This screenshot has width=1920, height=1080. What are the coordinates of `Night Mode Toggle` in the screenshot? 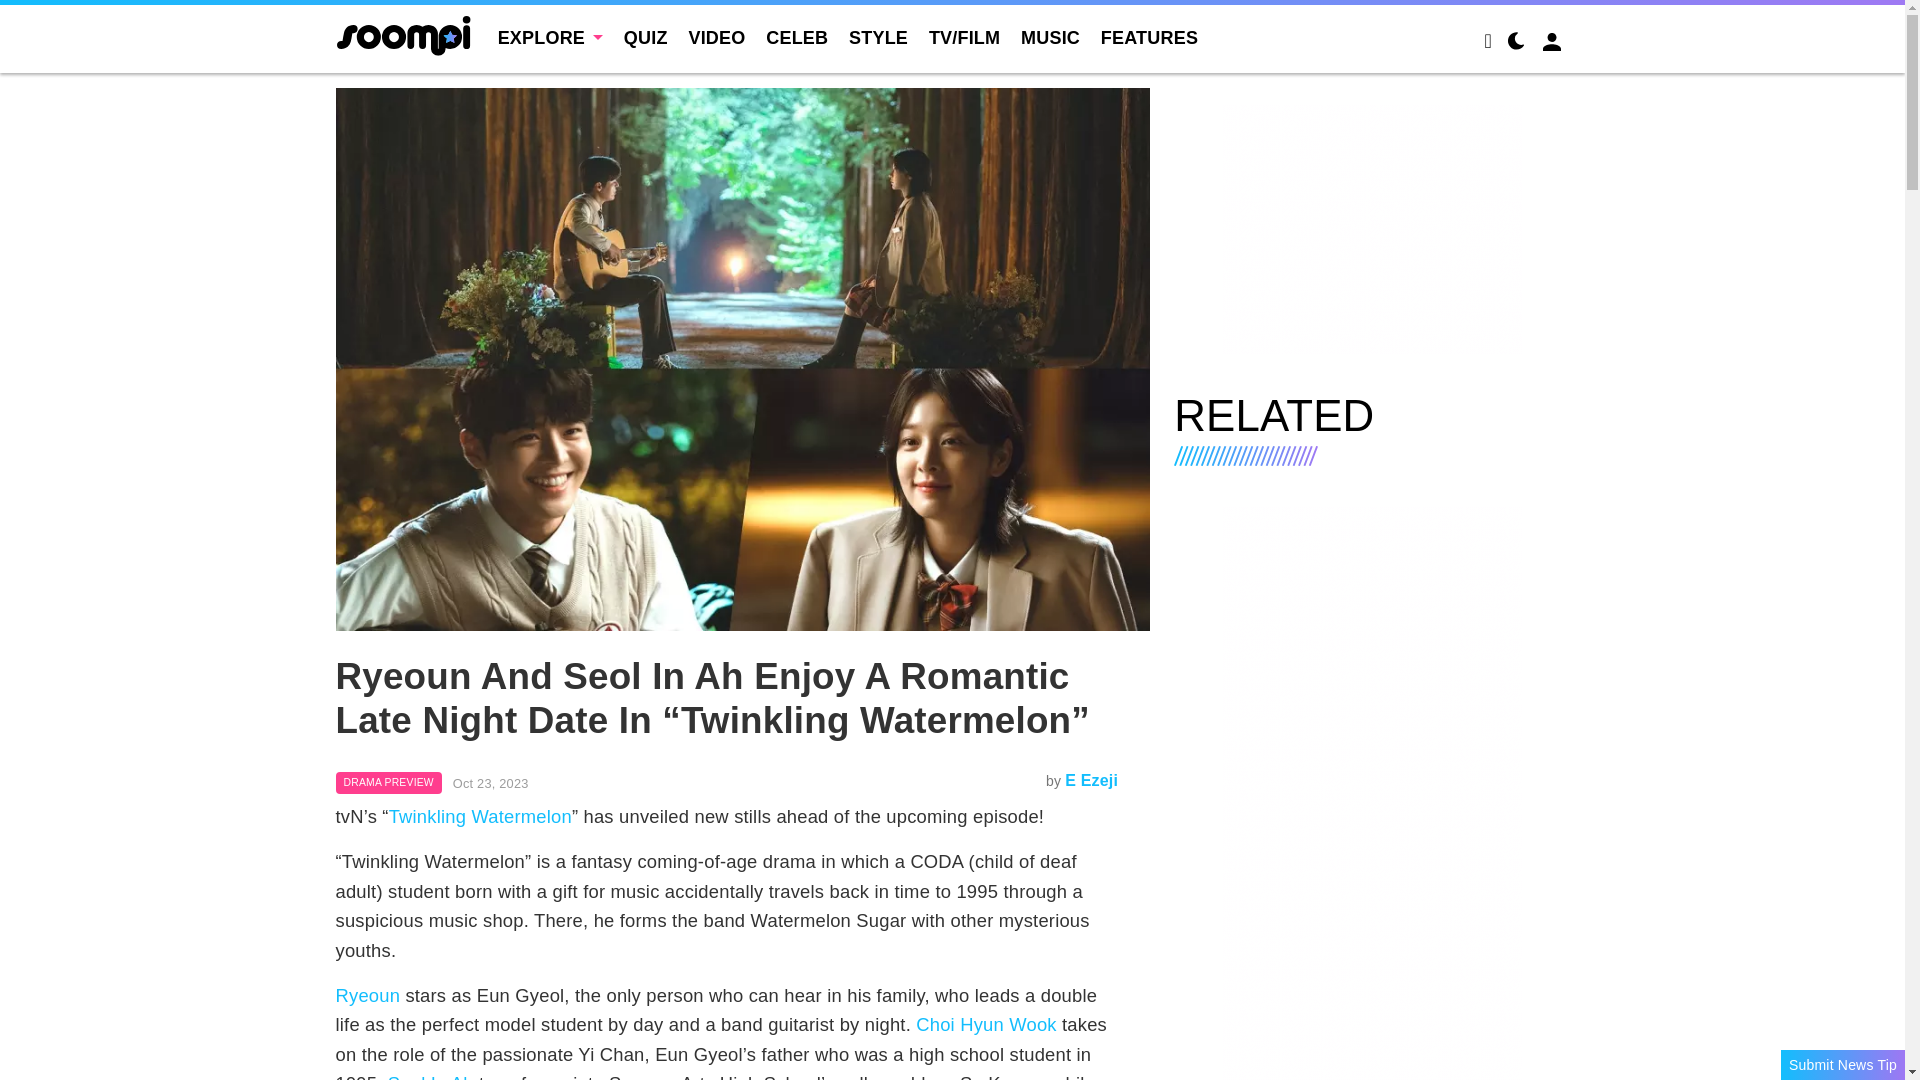 It's located at (1516, 44).